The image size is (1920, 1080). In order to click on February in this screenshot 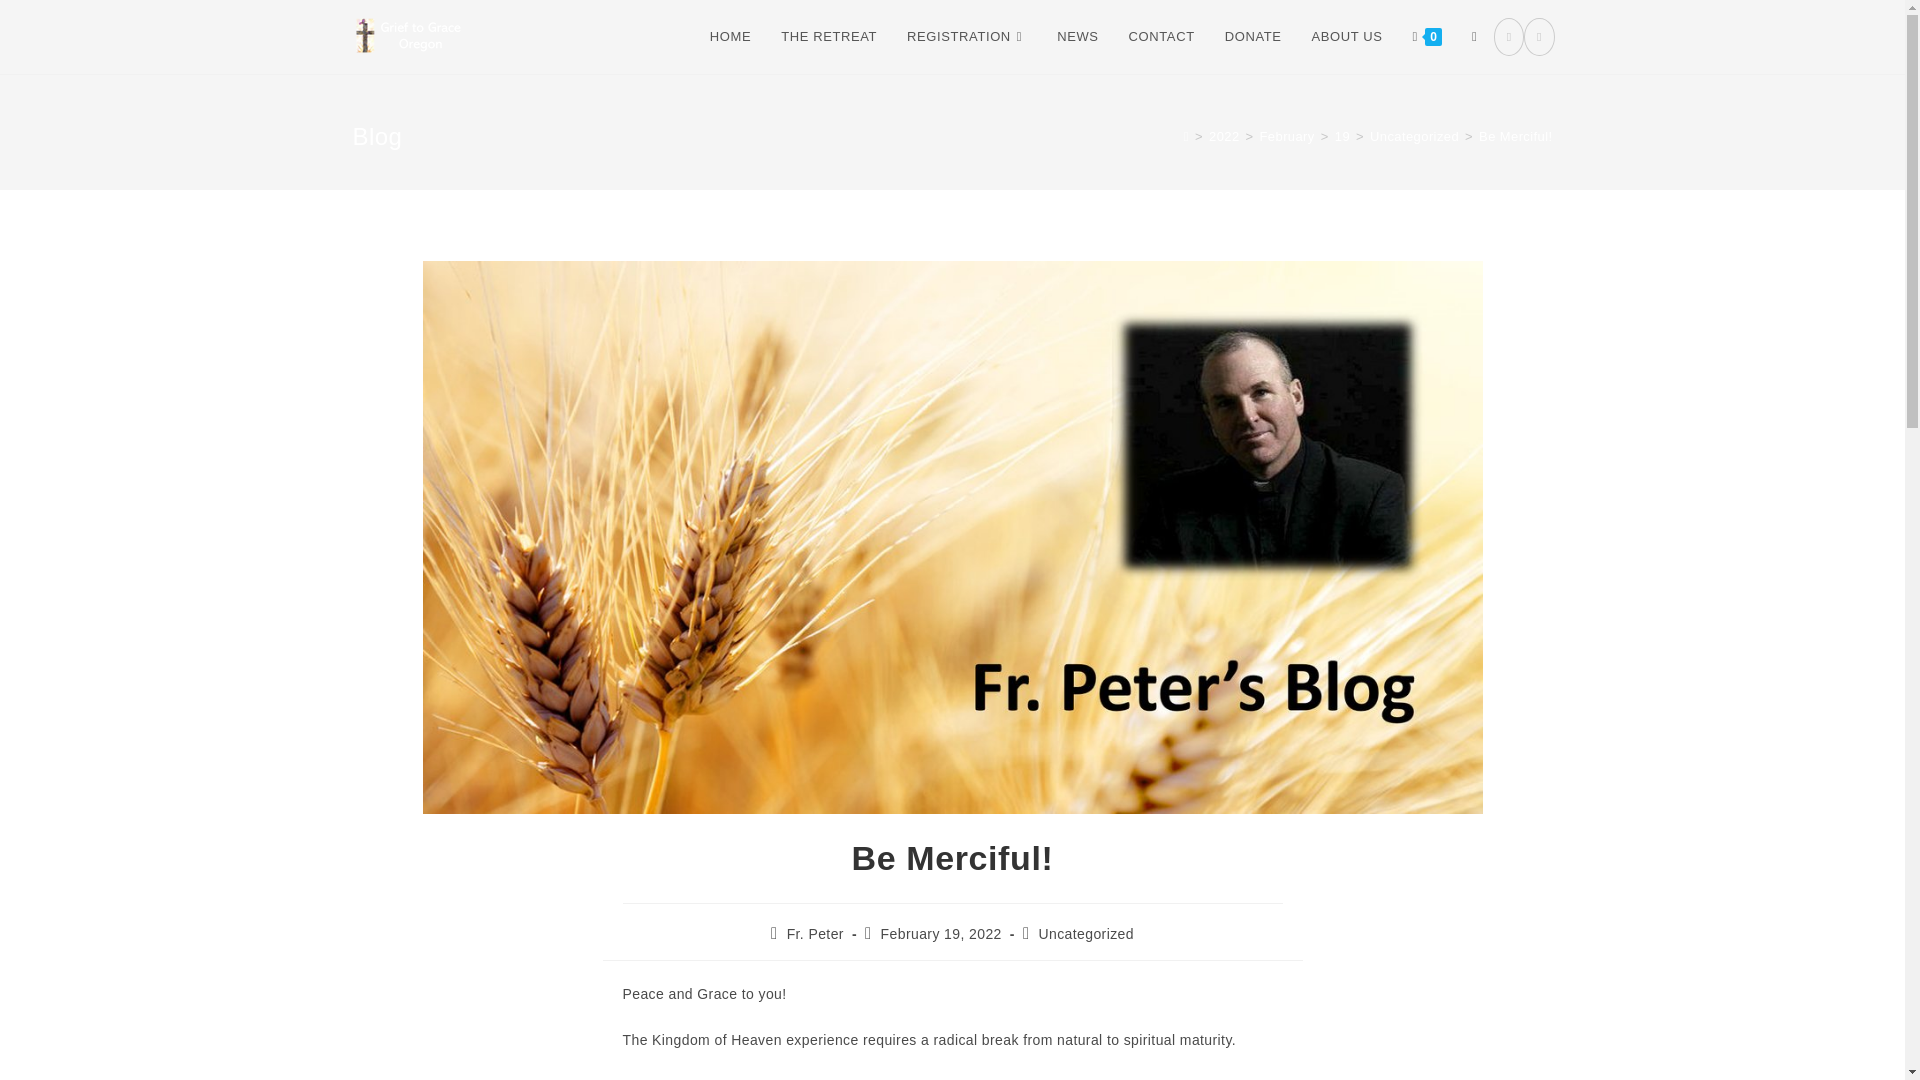, I will do `click(1287, 136)`.